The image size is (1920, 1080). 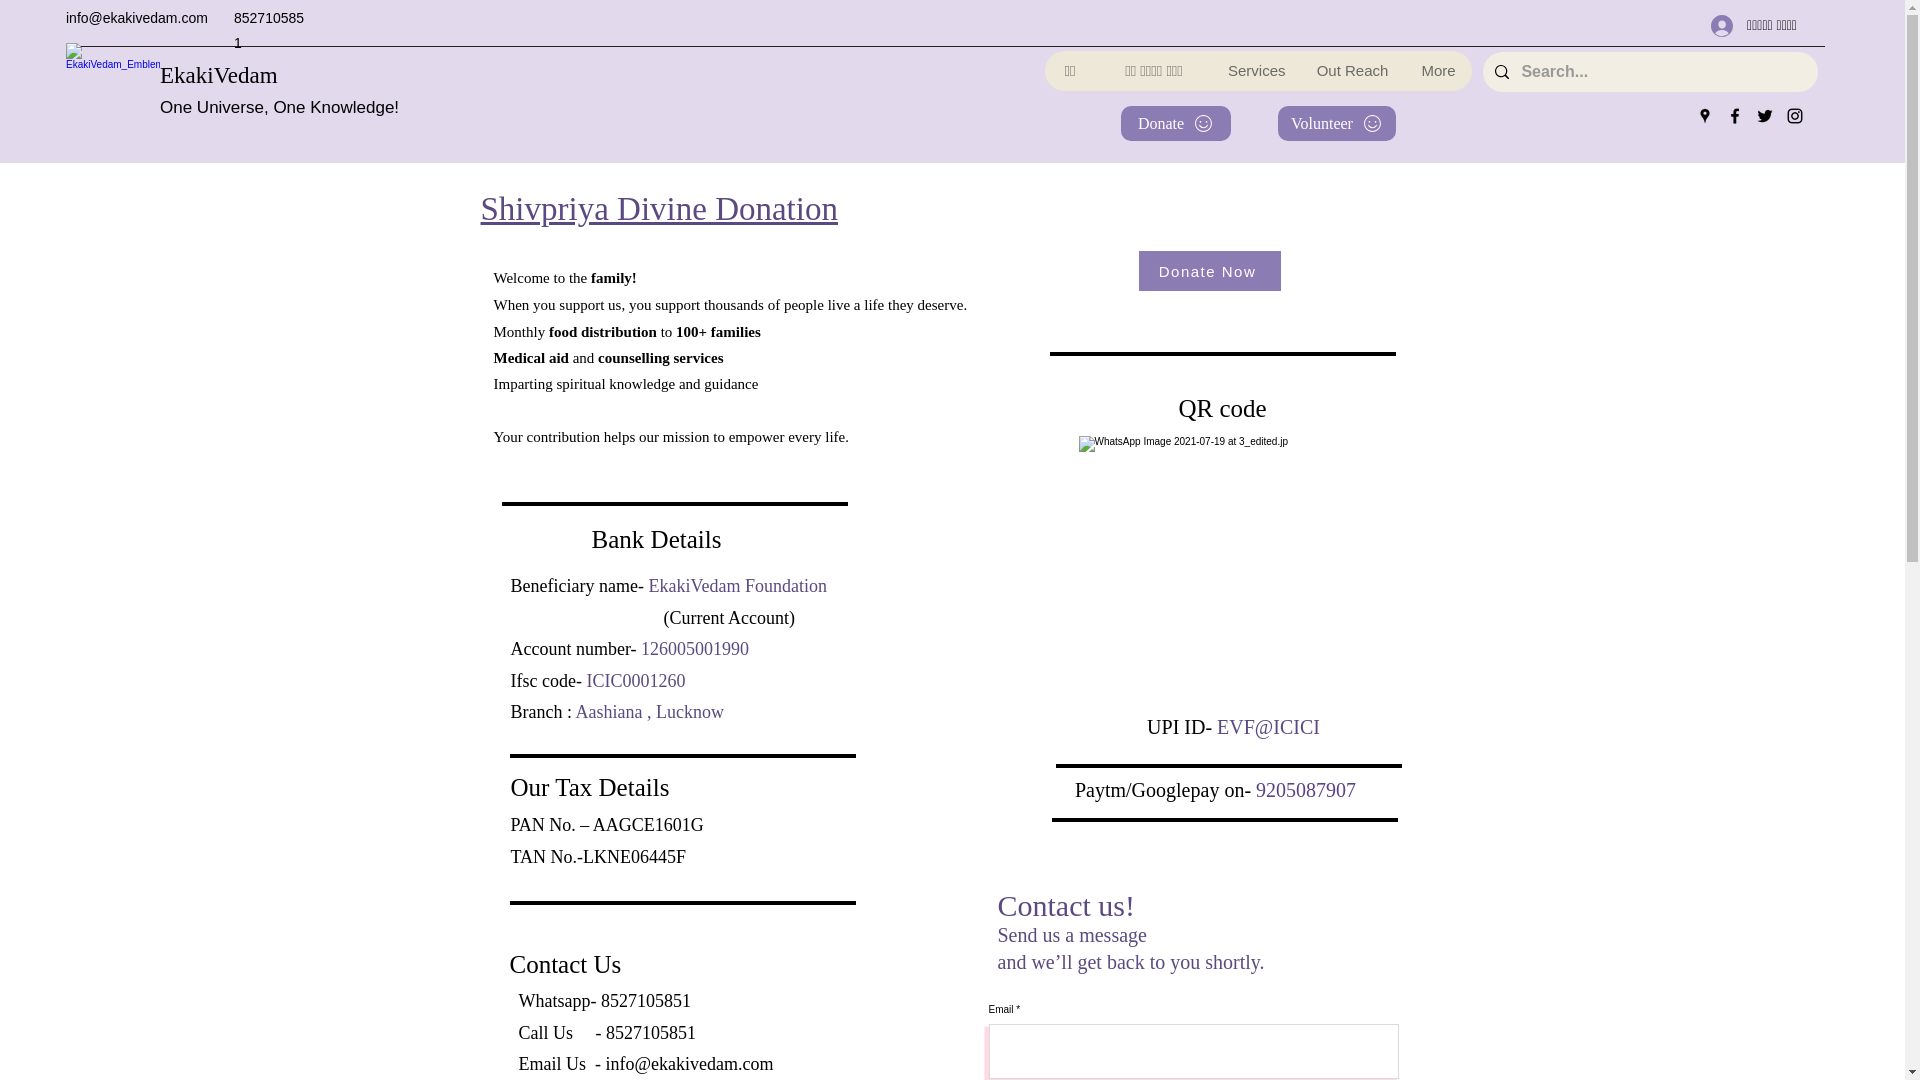 I want to click on Services, so click(x=1255, y=70).